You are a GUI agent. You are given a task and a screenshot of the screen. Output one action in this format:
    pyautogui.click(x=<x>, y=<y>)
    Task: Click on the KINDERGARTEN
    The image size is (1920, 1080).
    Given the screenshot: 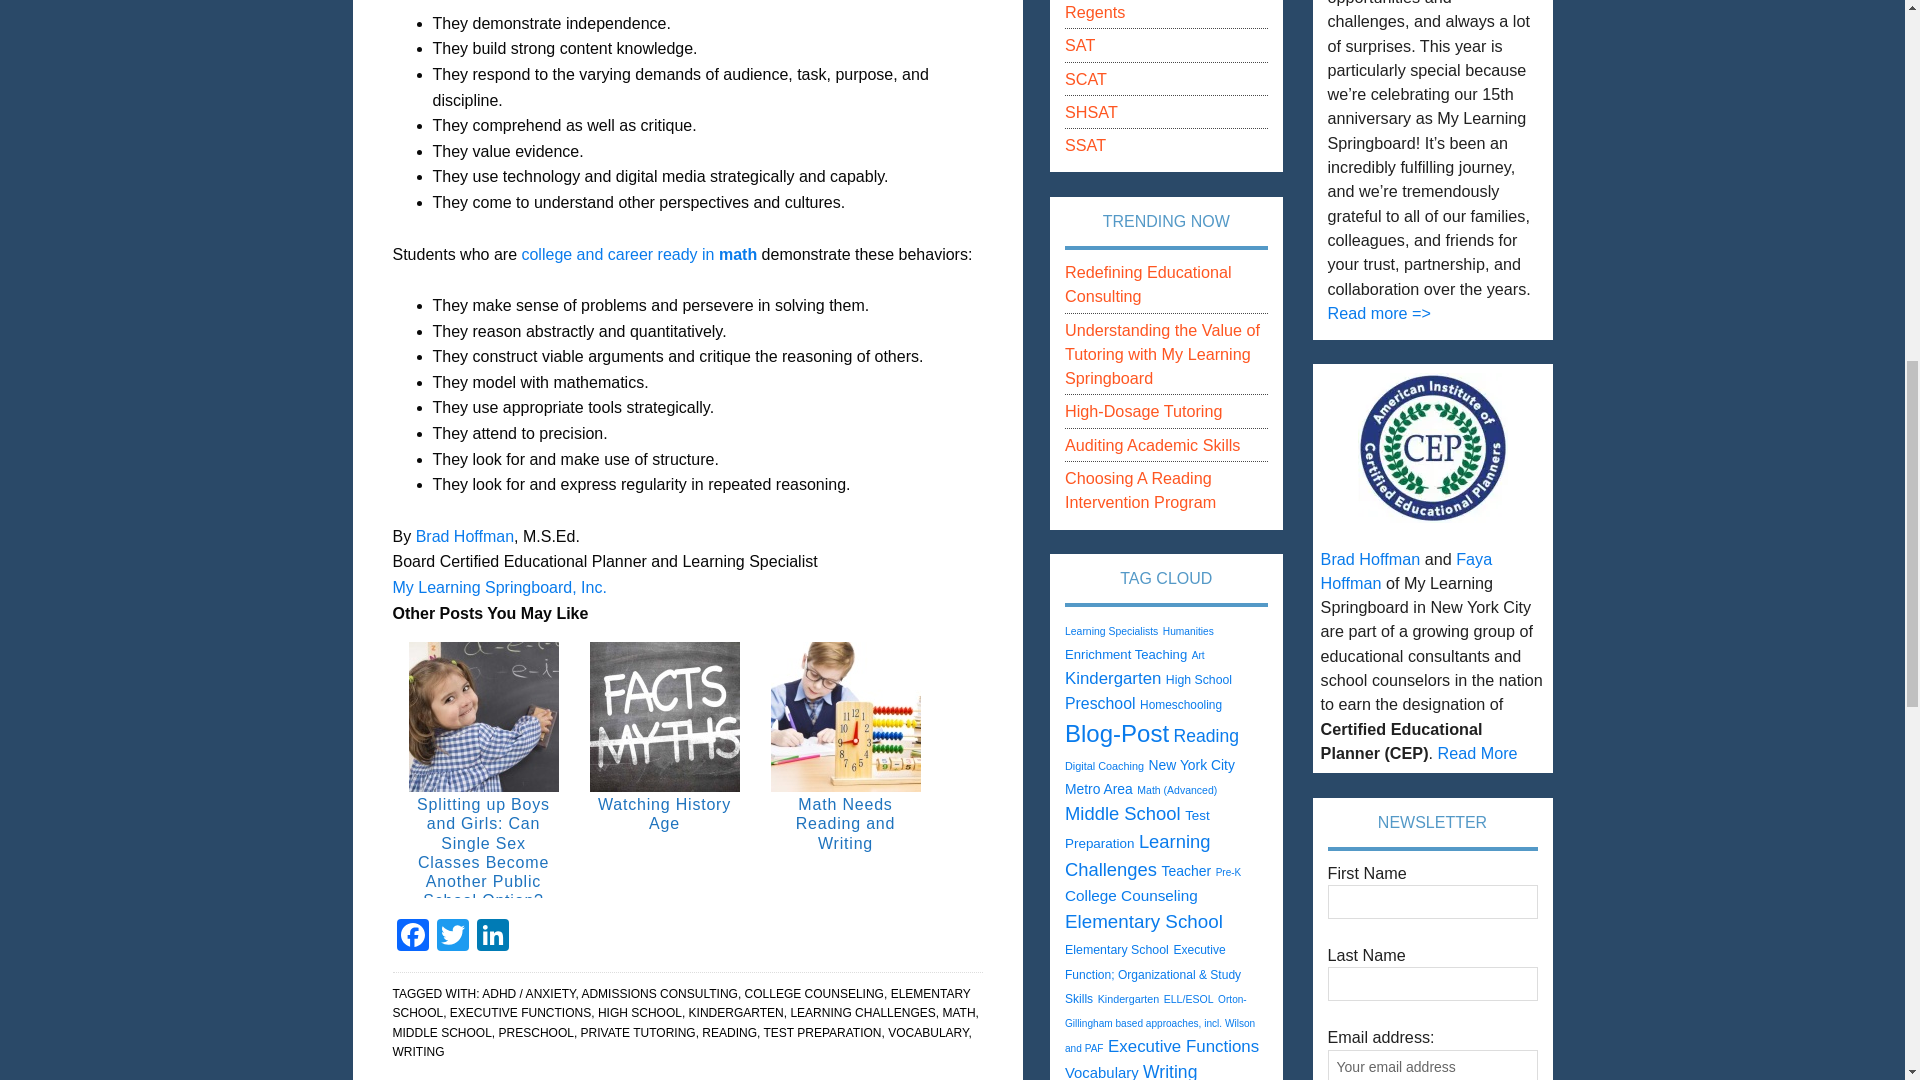 What is the action you would take?
    pyautogui.click(x=736, y=1012)
    